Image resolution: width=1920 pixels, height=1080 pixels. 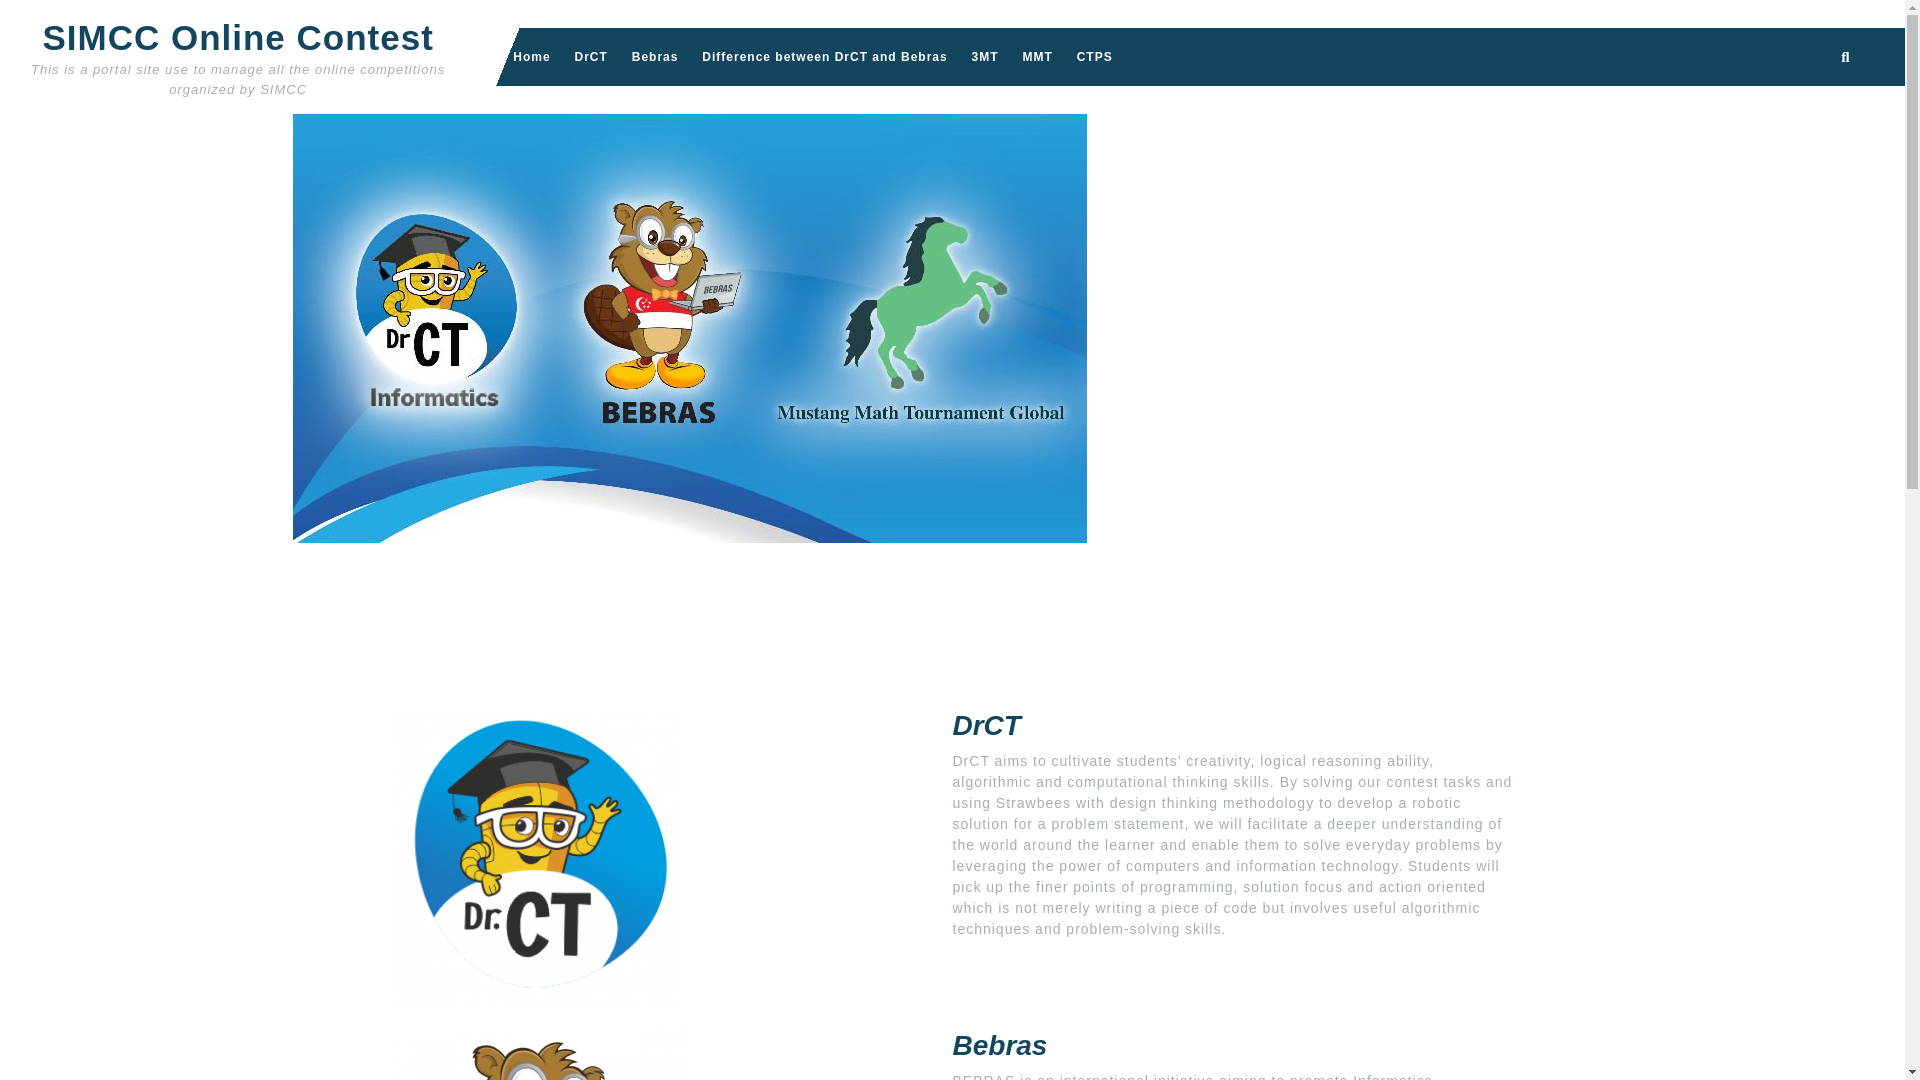 What do you see at coordinates (824, 57) in the screenshot?
I see `Difference between DrCT and Bebras` at bounding box center [824, 57].